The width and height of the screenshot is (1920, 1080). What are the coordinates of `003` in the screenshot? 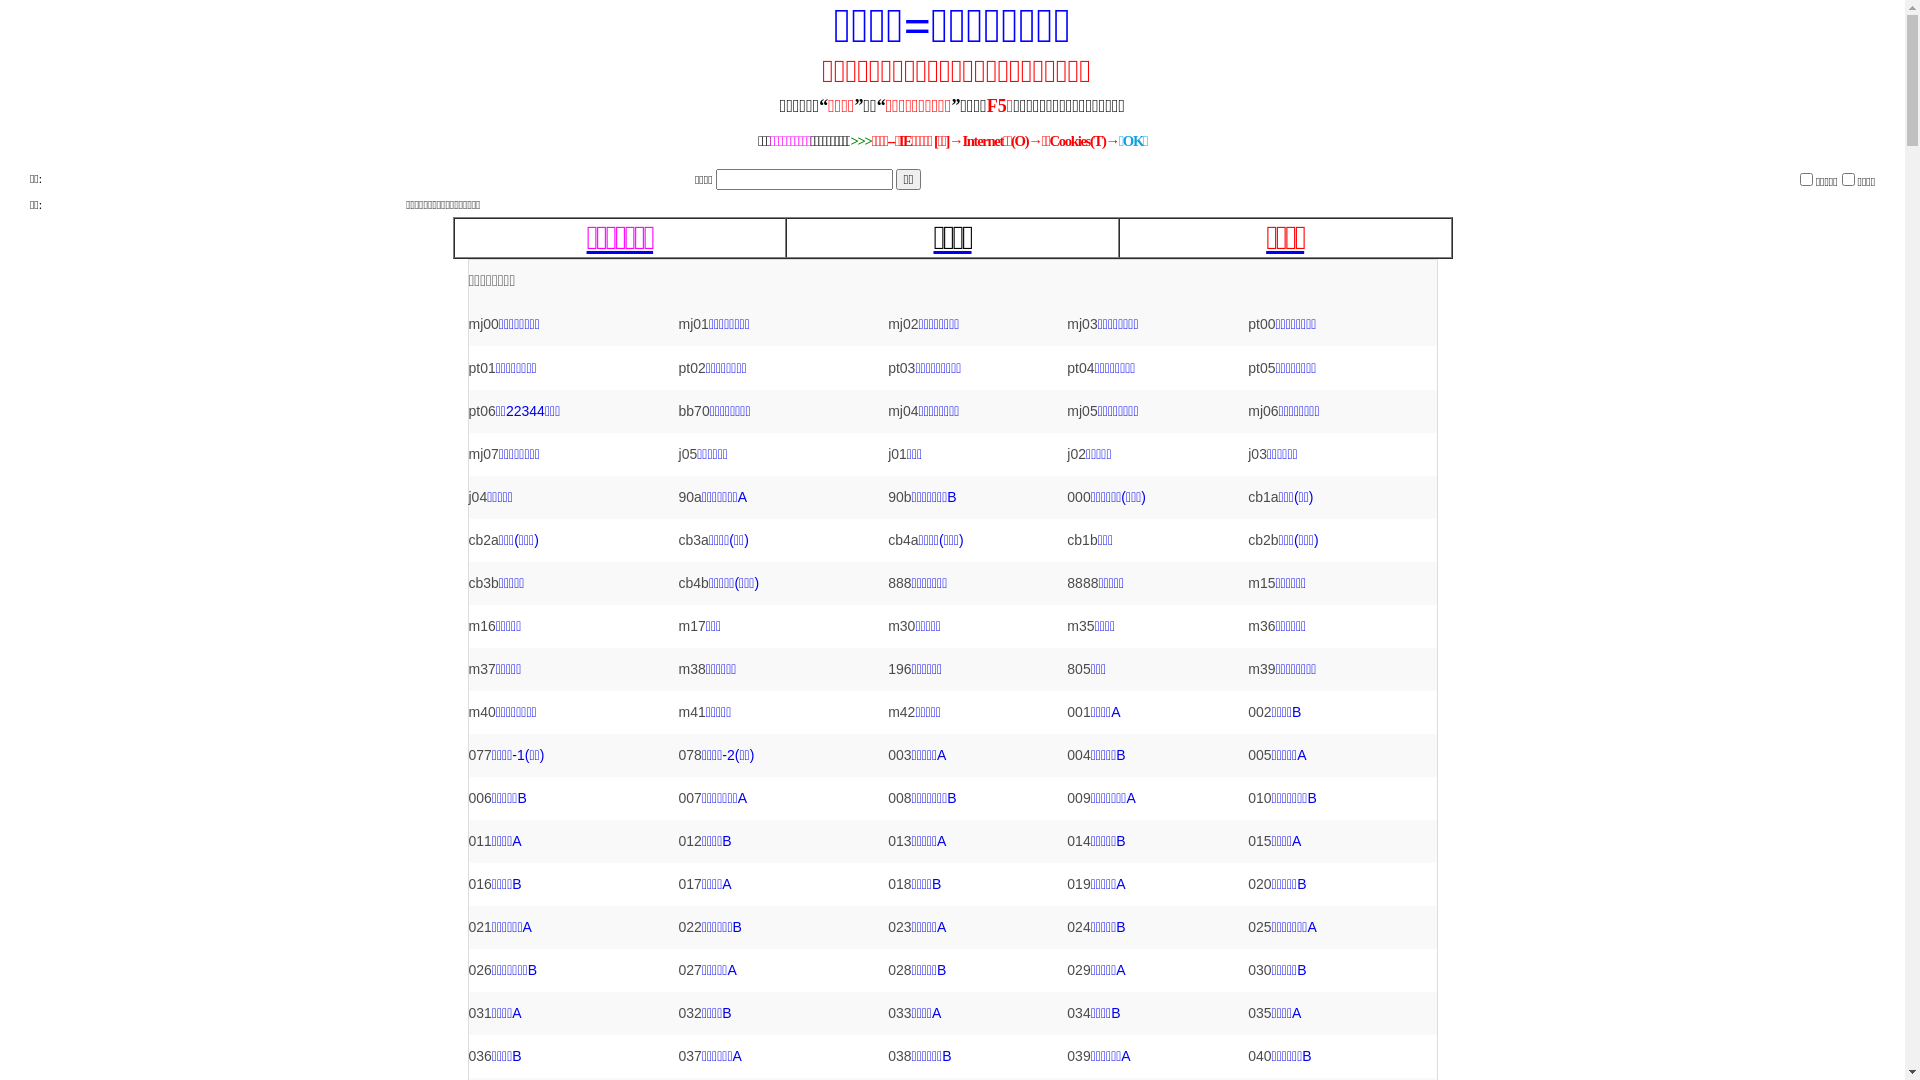 It's located at (900, 755).